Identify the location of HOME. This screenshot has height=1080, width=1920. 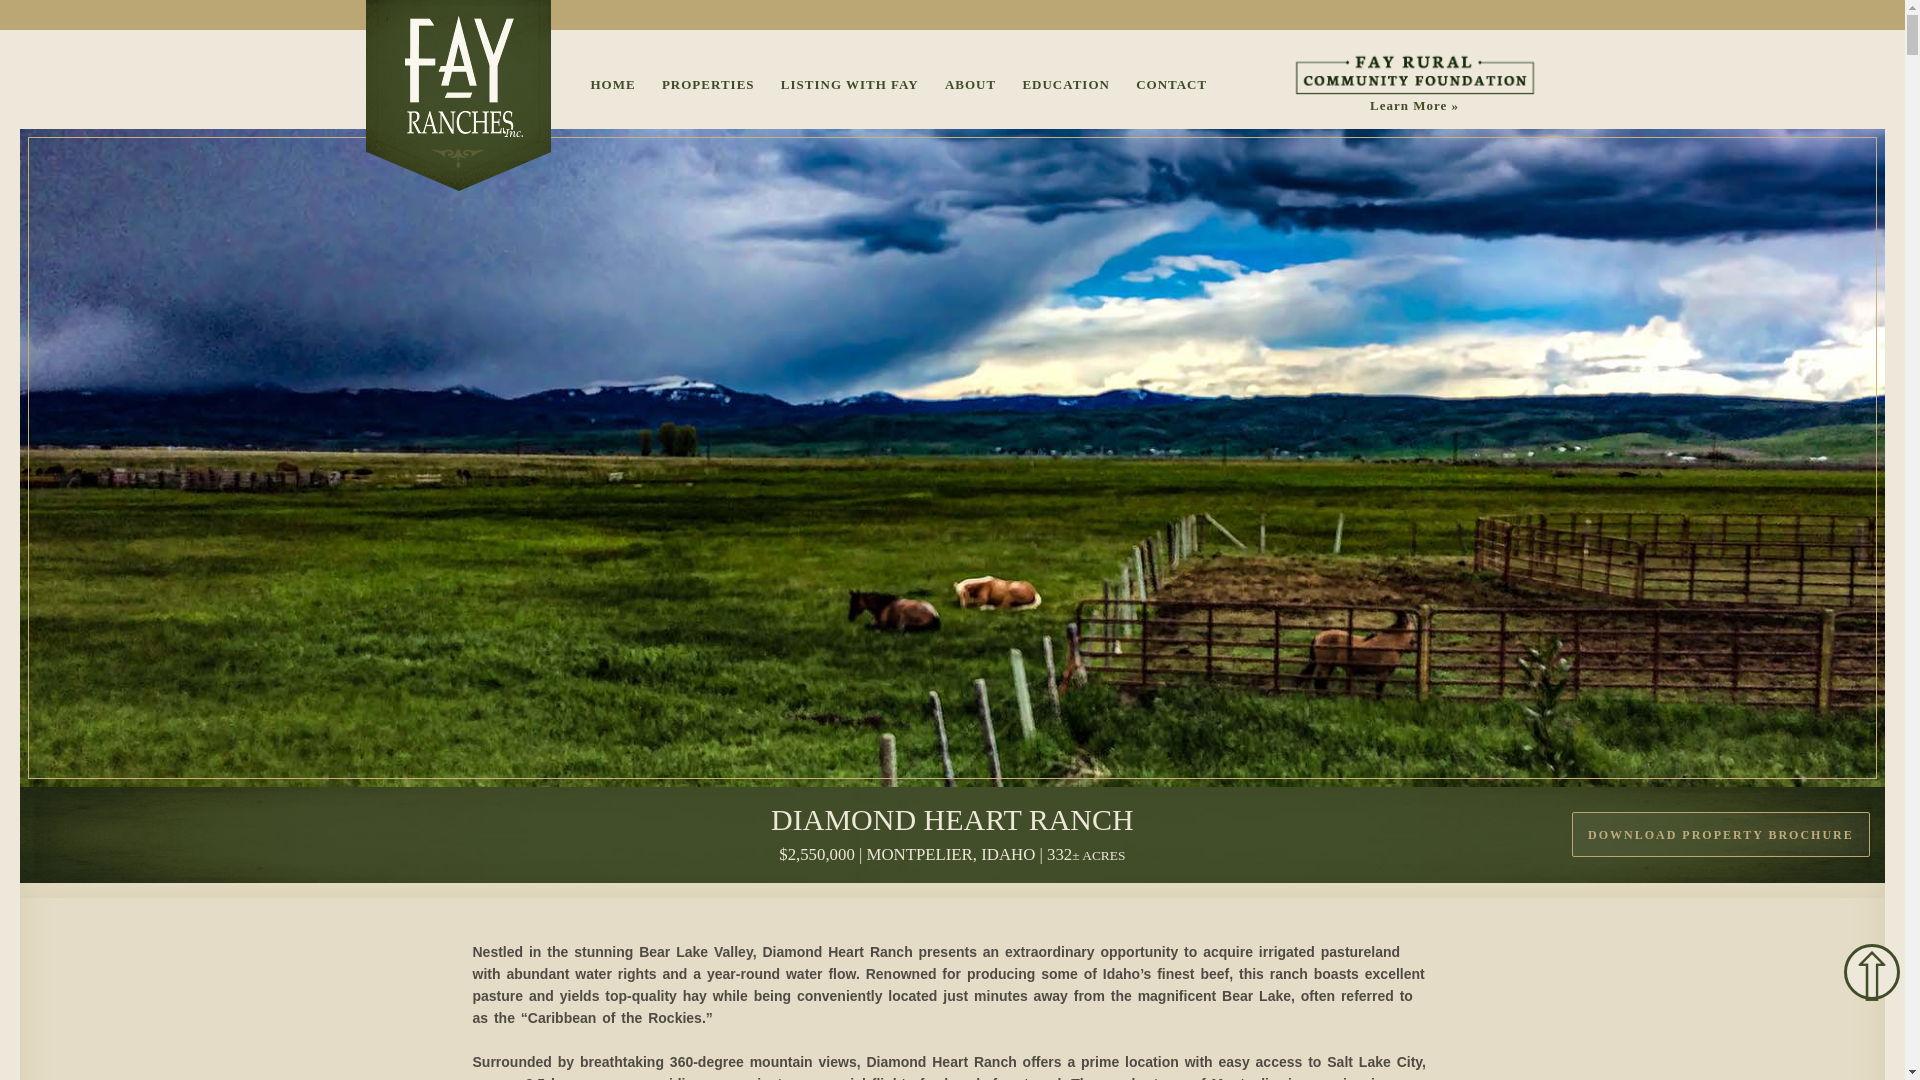
(612, 84).